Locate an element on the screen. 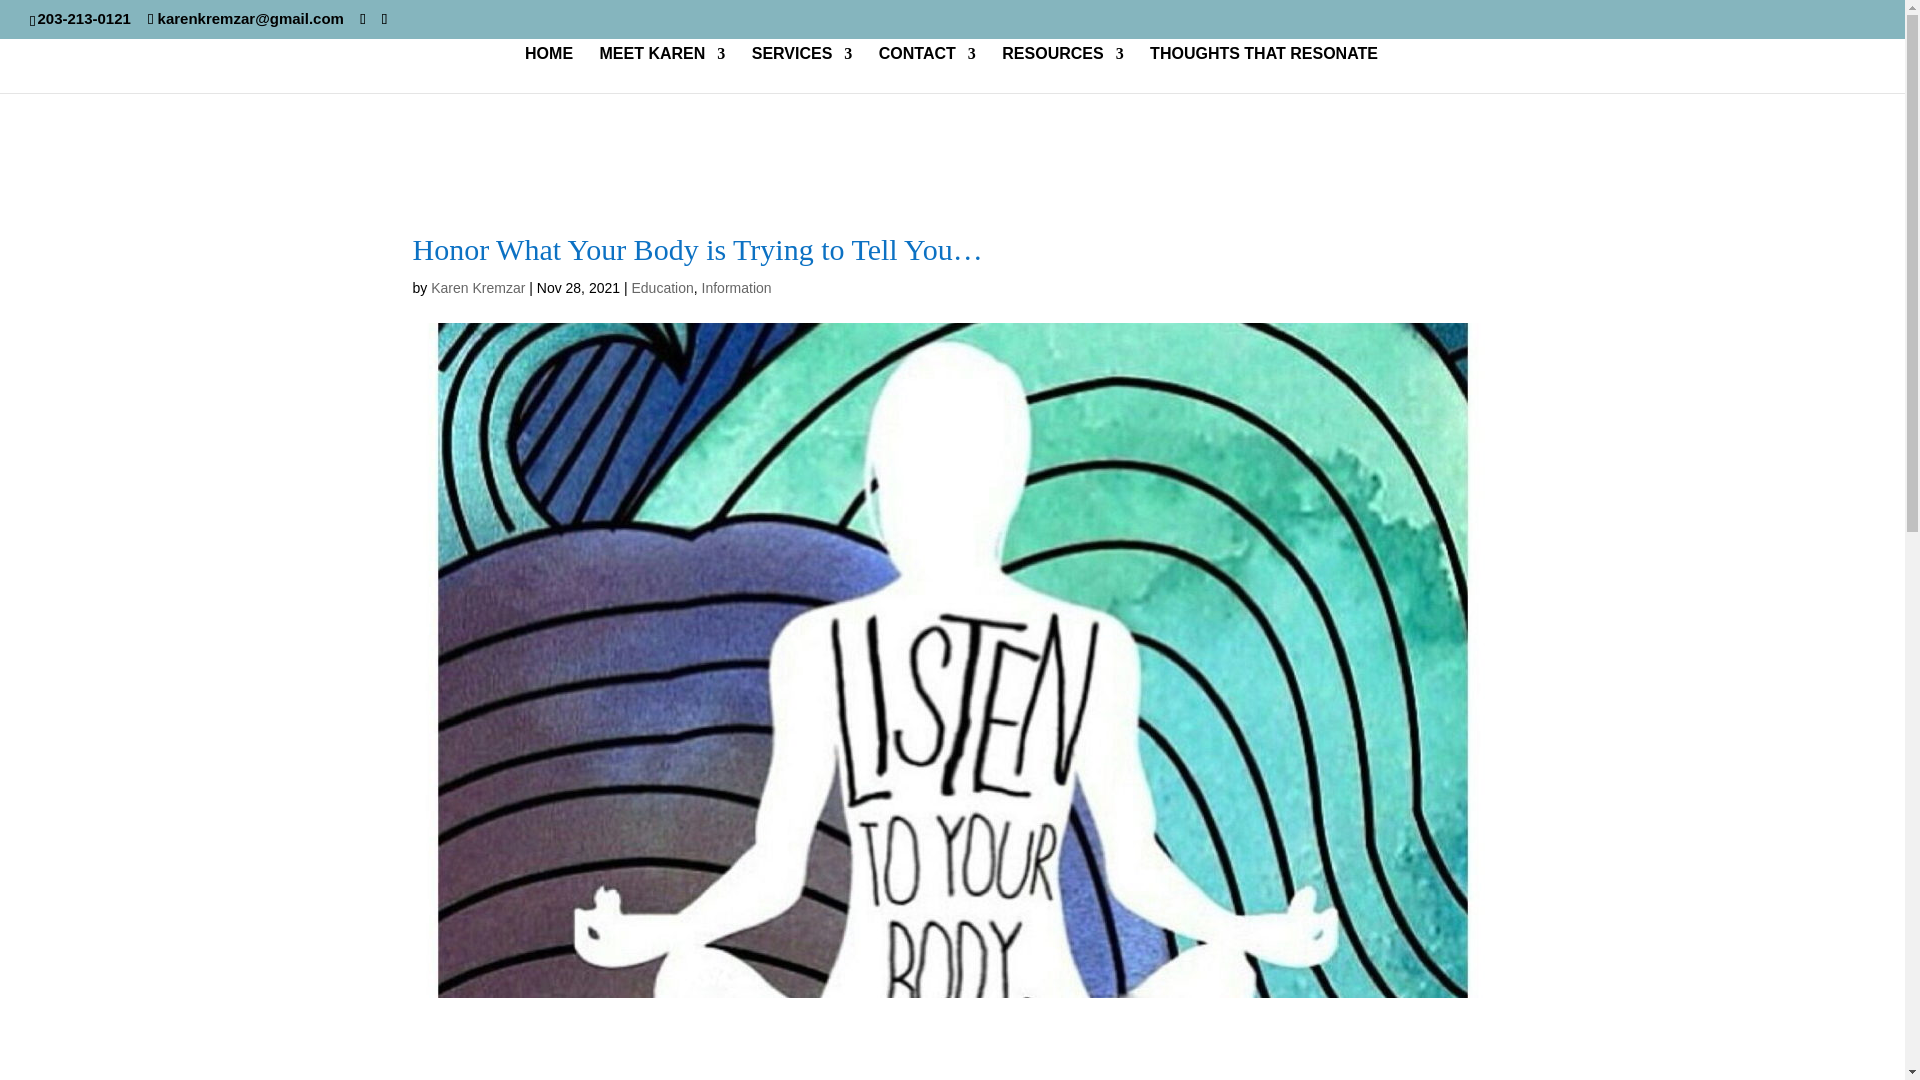 Image resolution: width=1920 pixels, height=1080 pixels. Education is located at coordinates (662, 287).